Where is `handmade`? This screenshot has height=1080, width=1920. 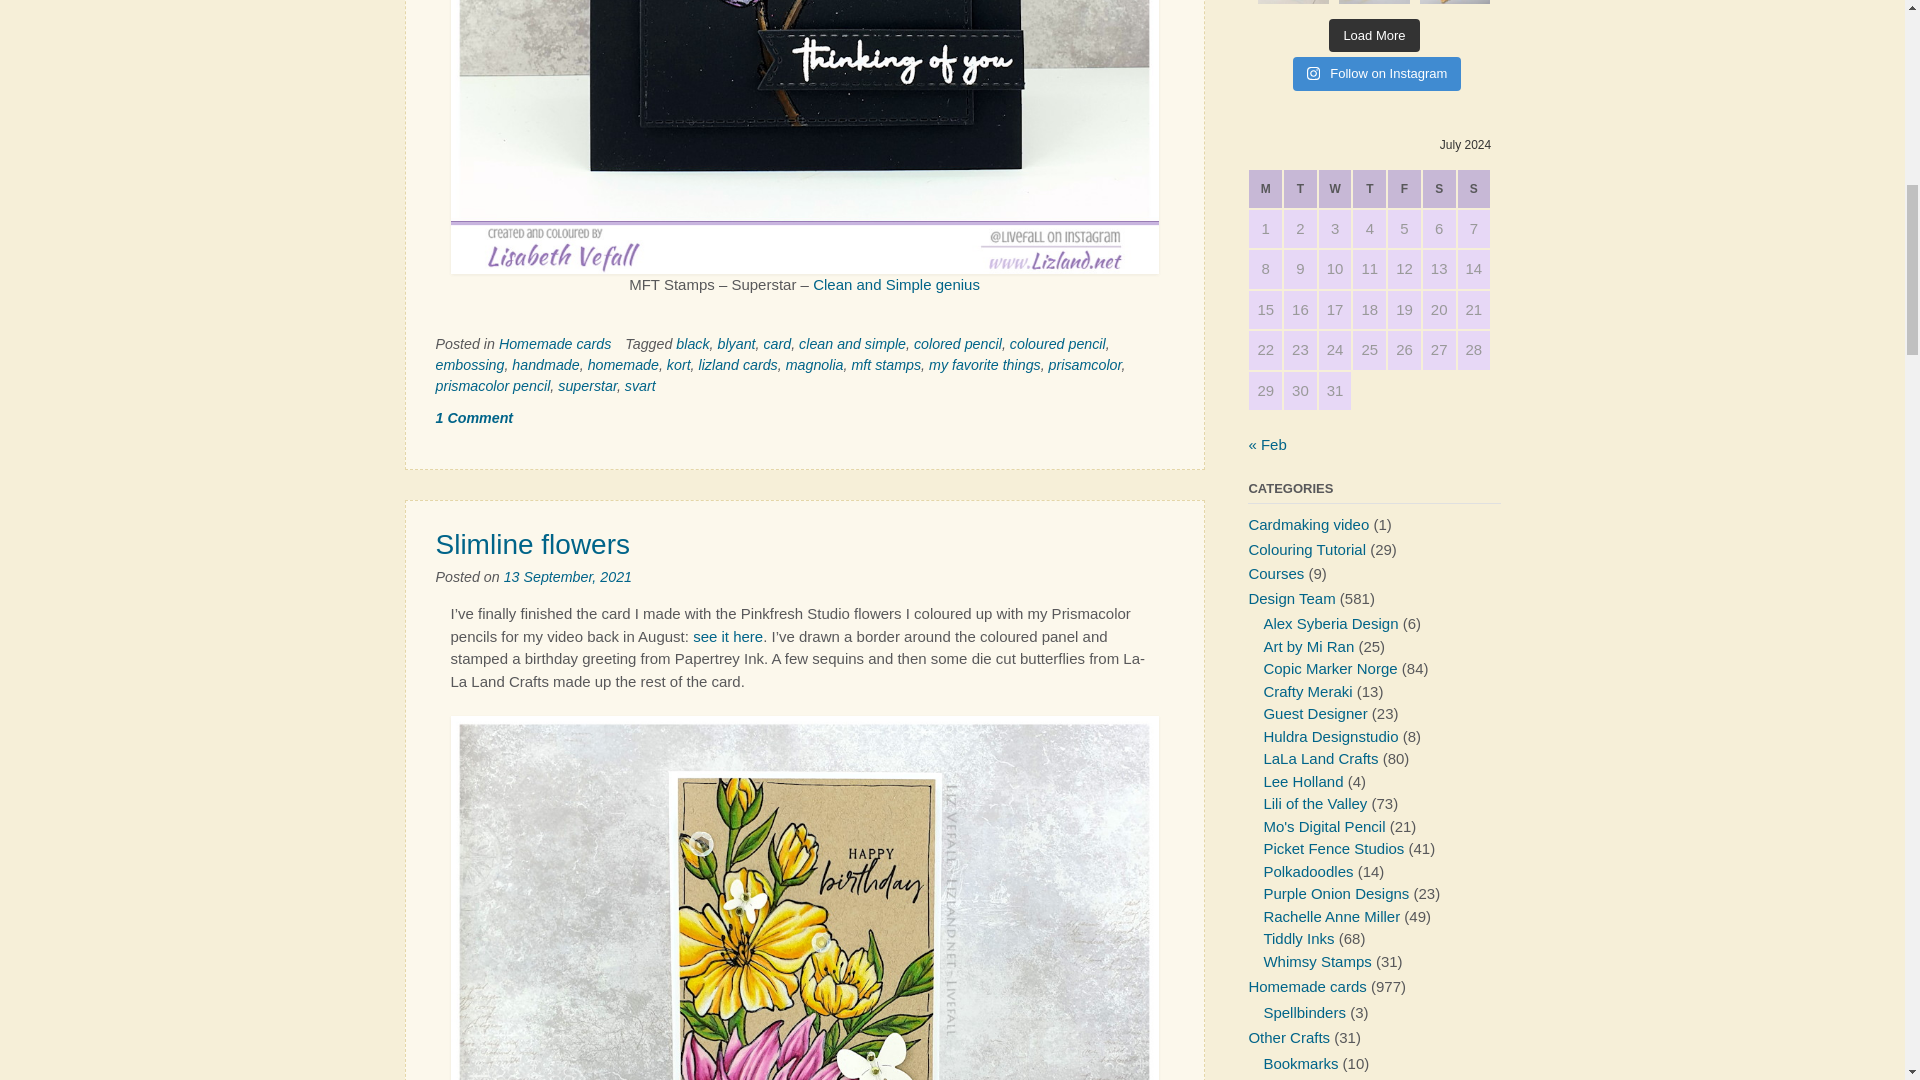 handmade is located at coordinates (546, 364).